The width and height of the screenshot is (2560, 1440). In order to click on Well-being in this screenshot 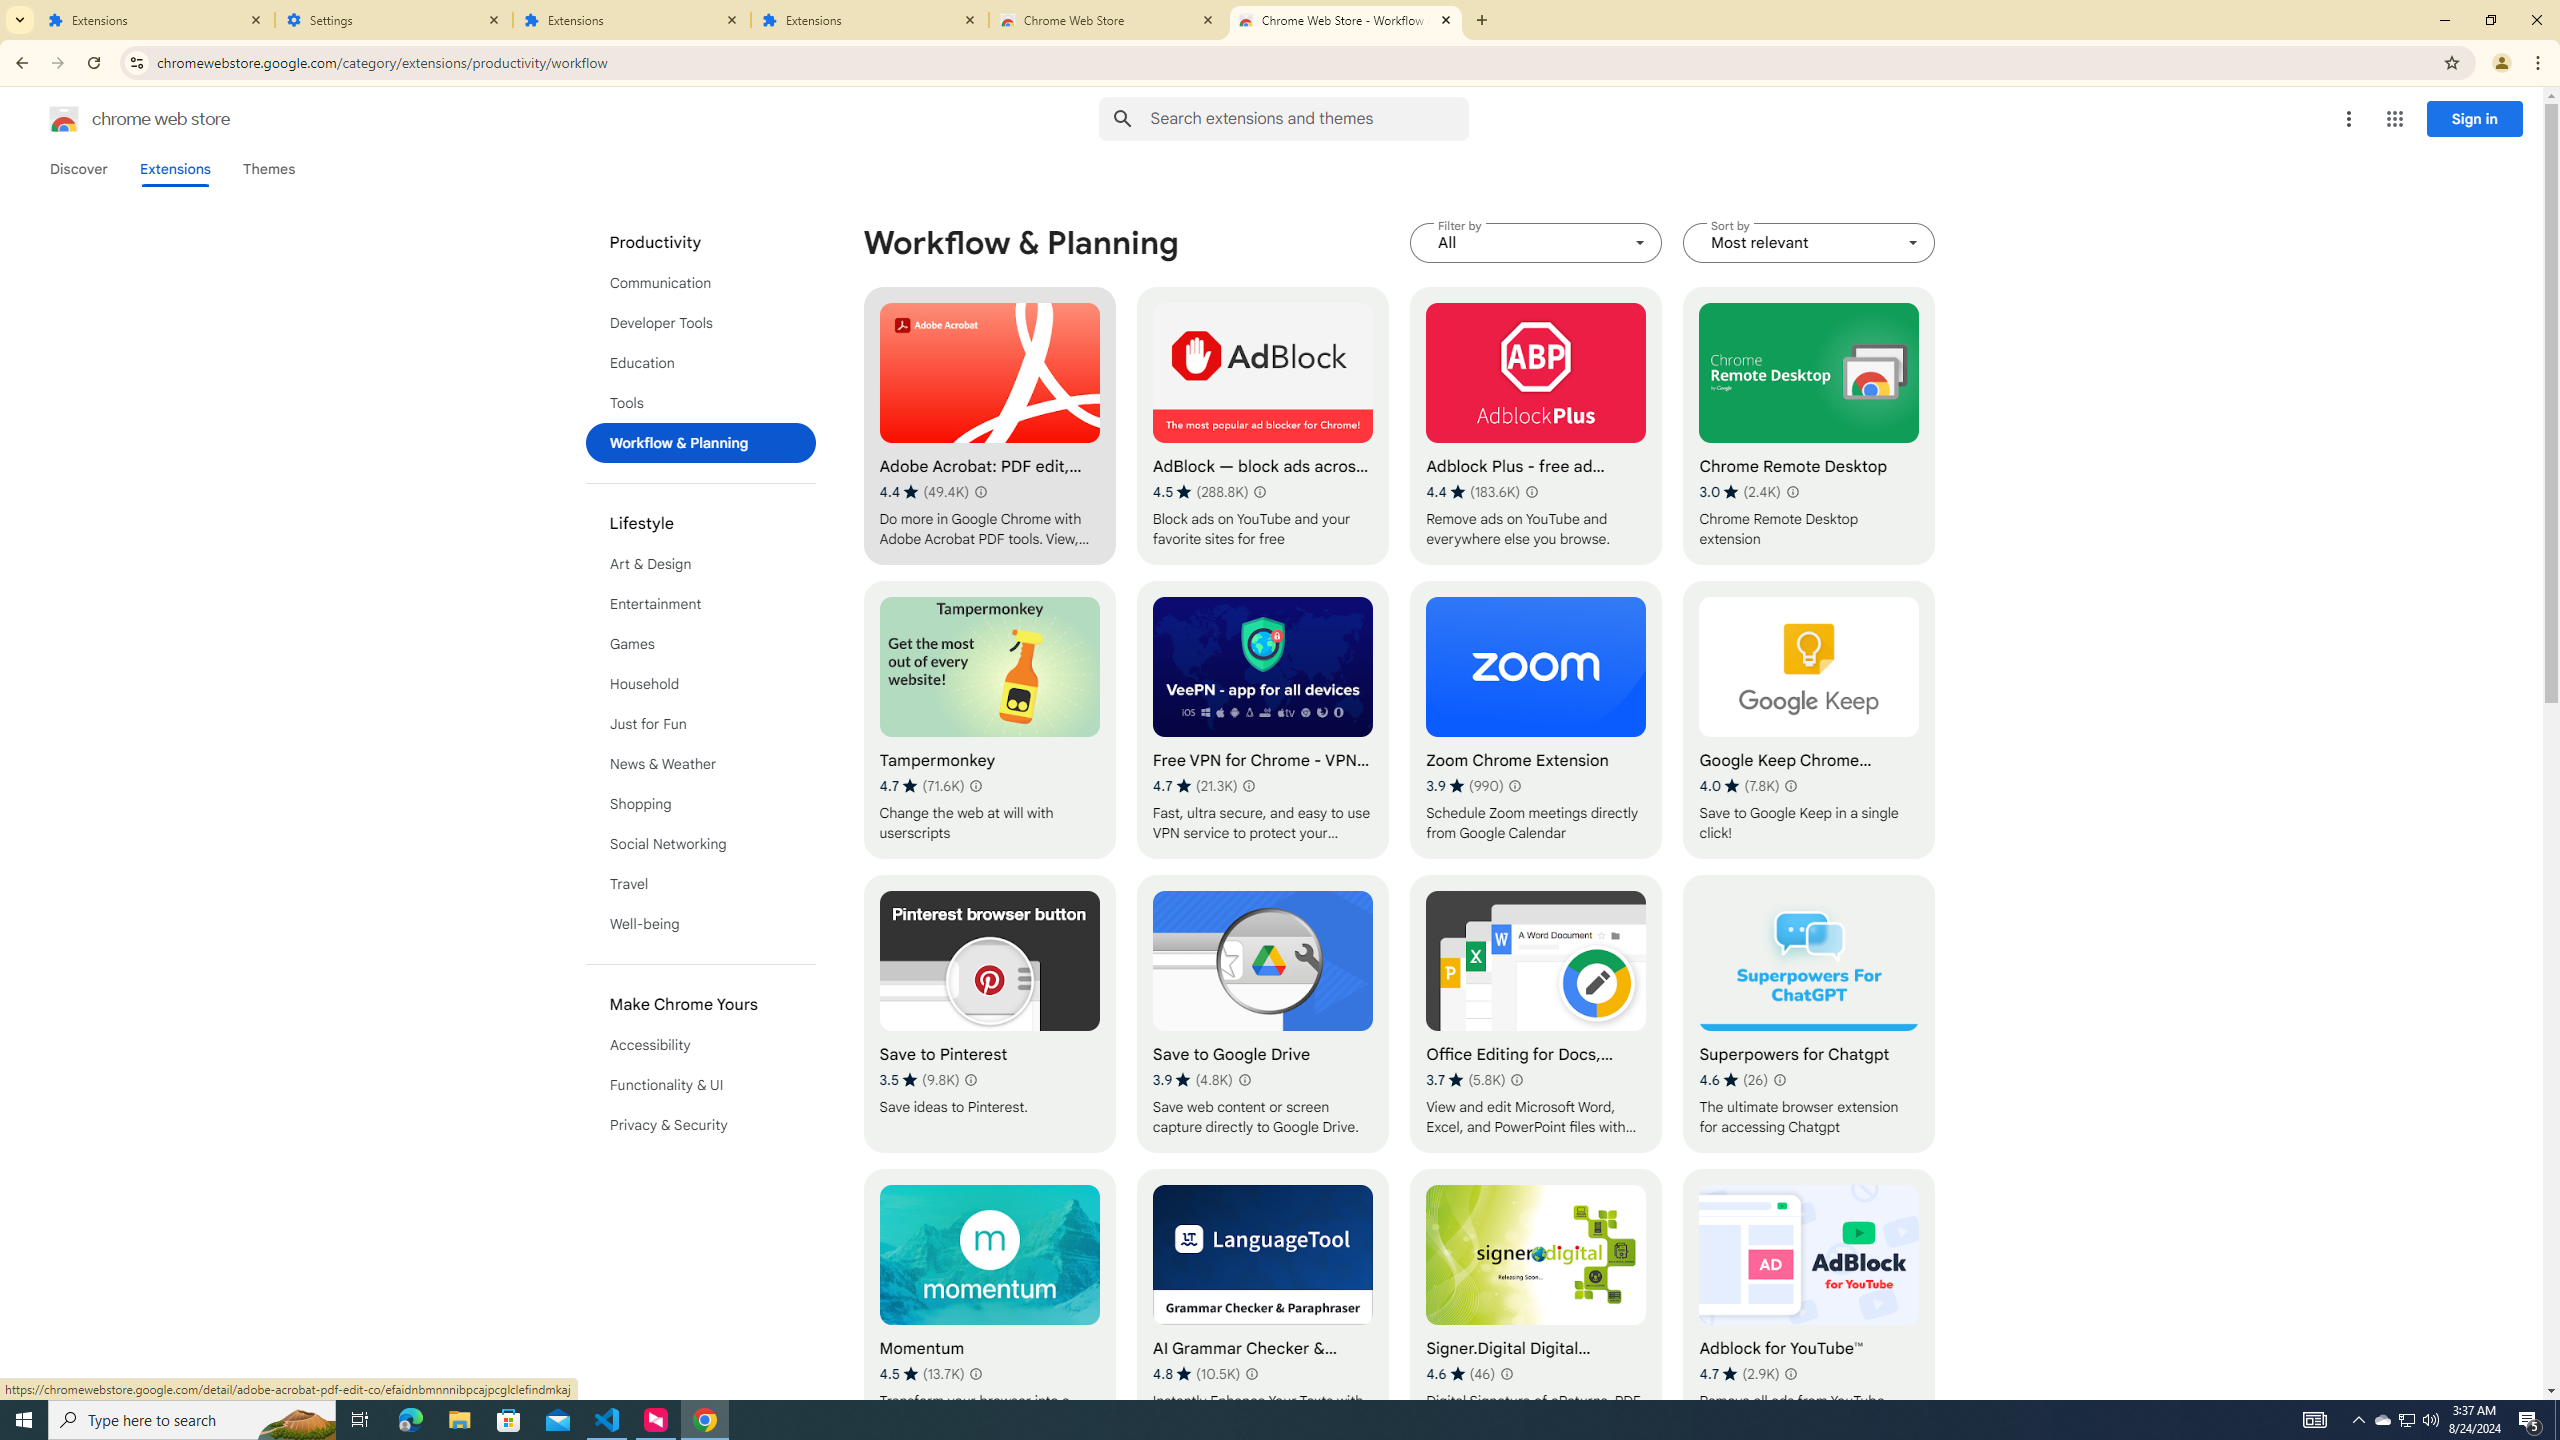, I will do `click(701, 924)`.